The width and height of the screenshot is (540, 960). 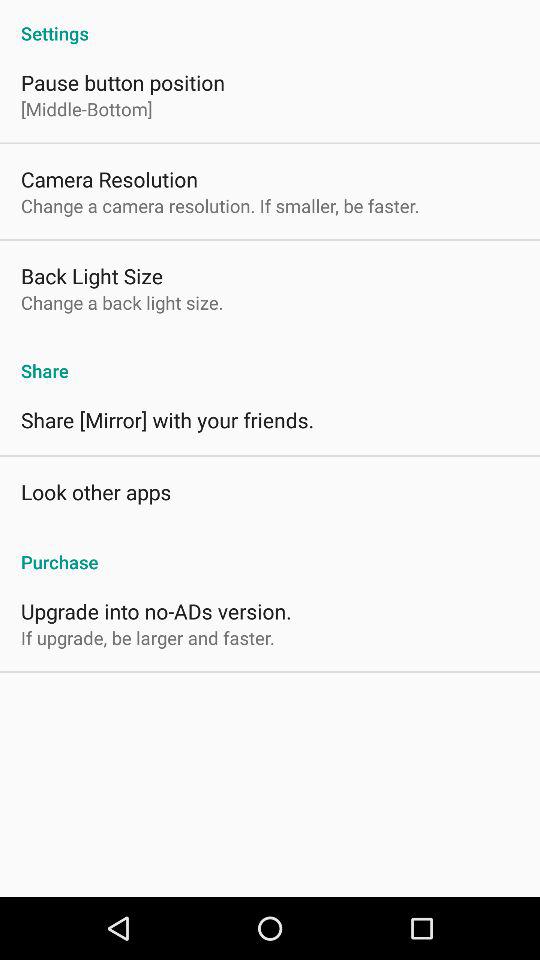 I want to click on turn off app above the if upgrade be app, so click(x=156, y=610).